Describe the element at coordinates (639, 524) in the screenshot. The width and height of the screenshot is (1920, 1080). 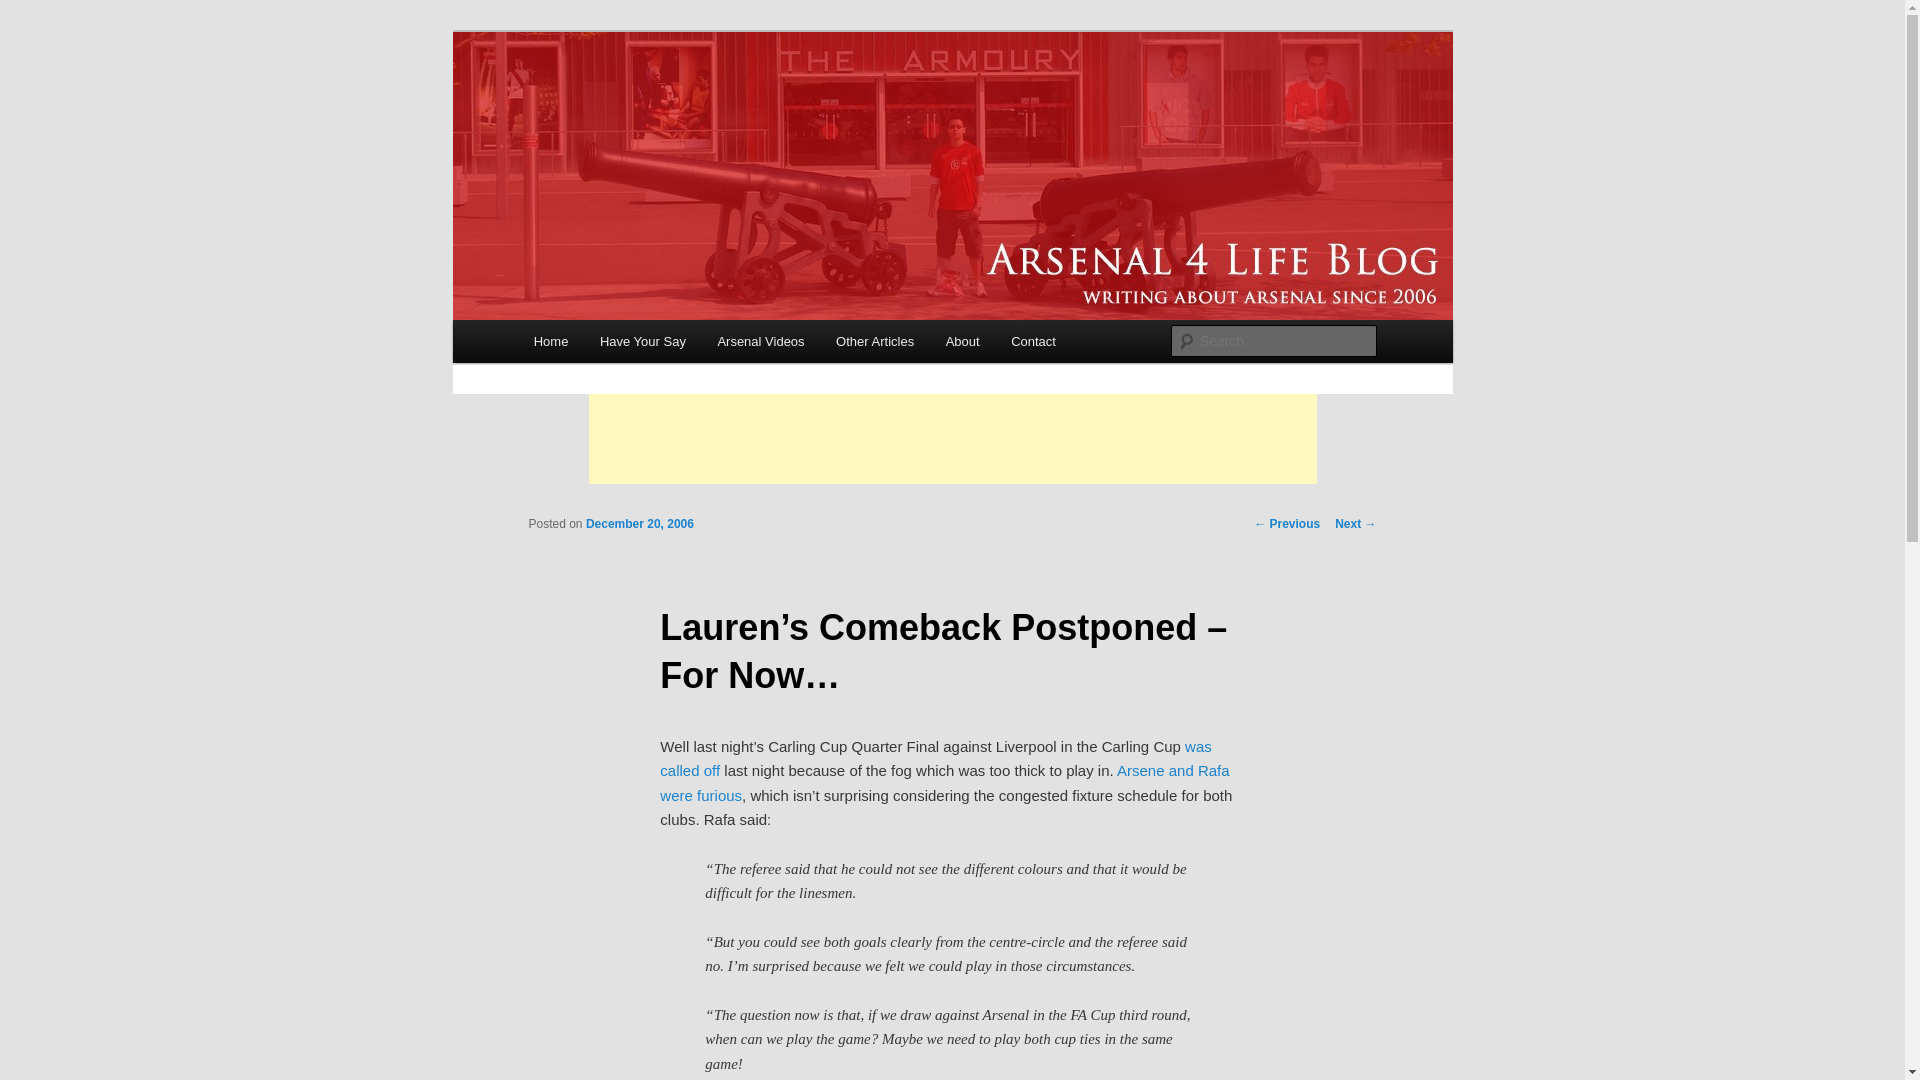
I see `December 20, 2006` at that location.